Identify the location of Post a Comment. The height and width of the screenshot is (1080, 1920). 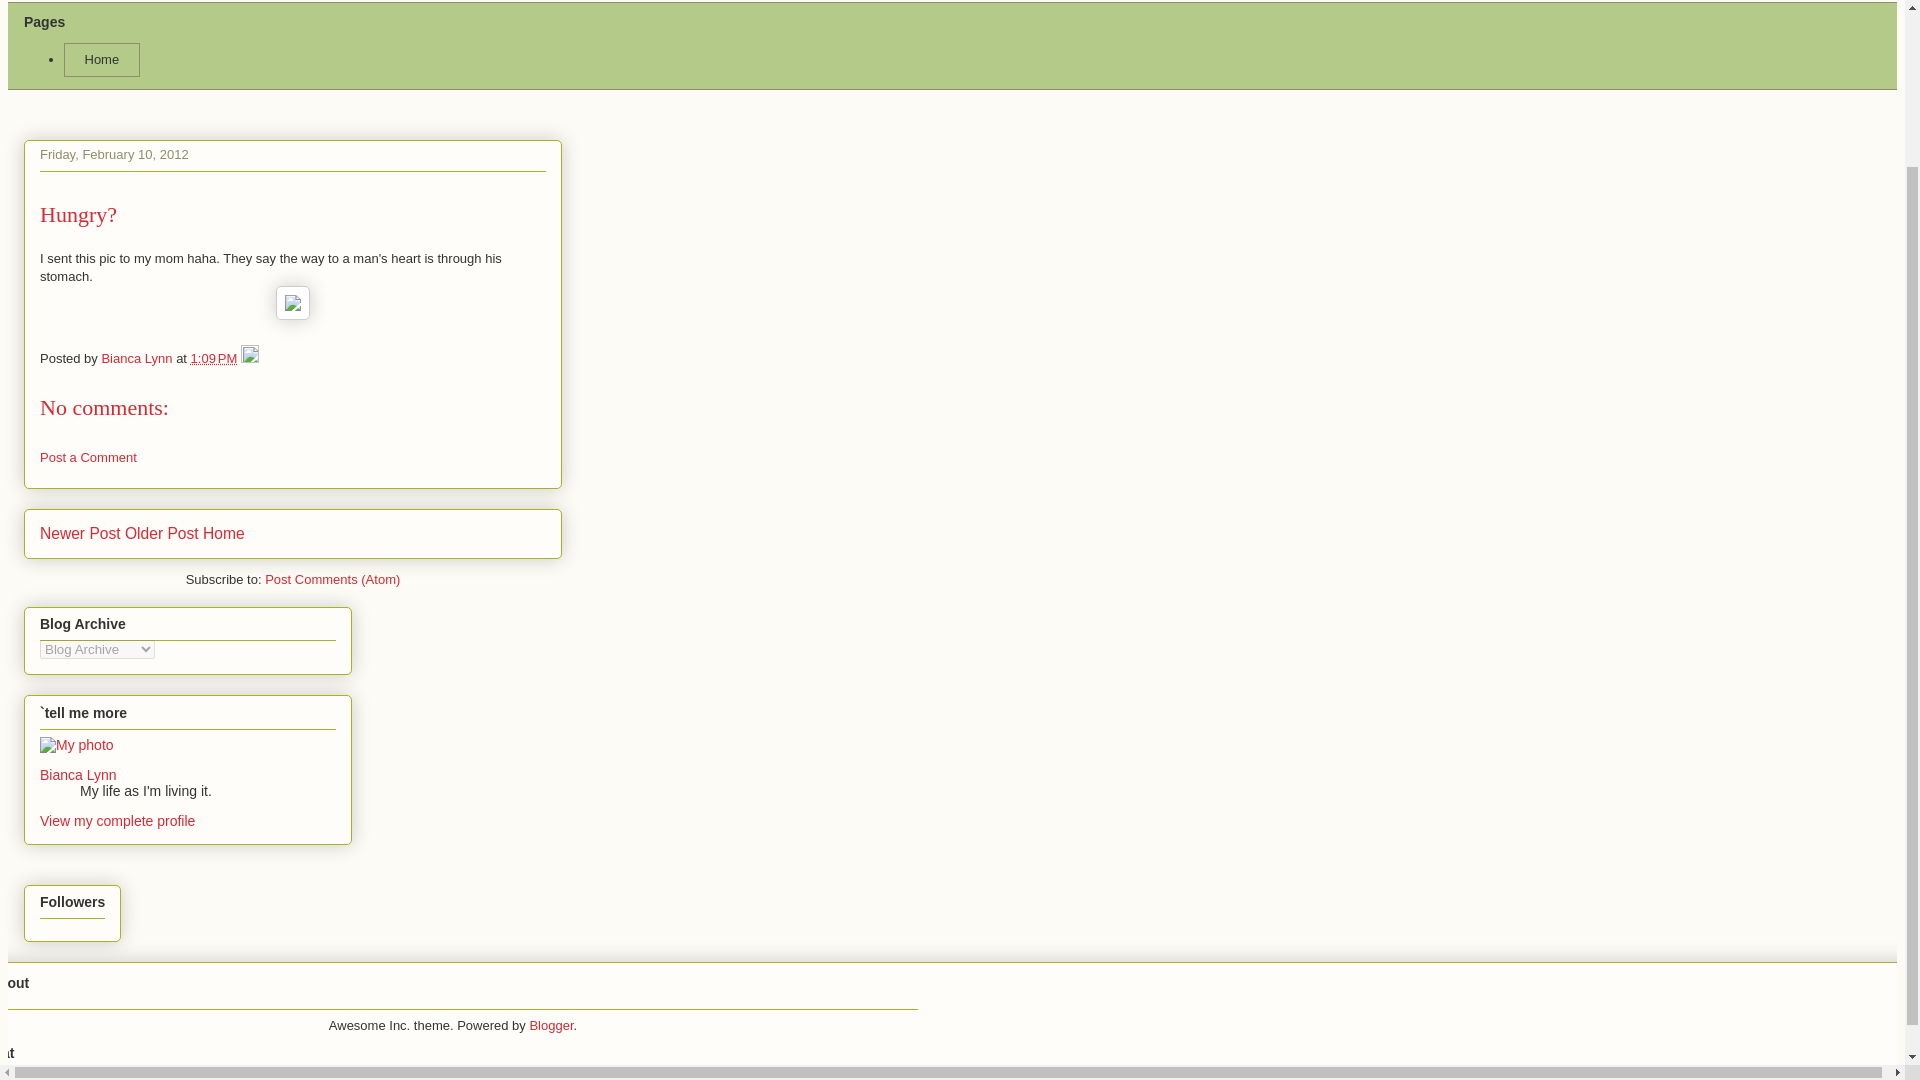
(88, 458).